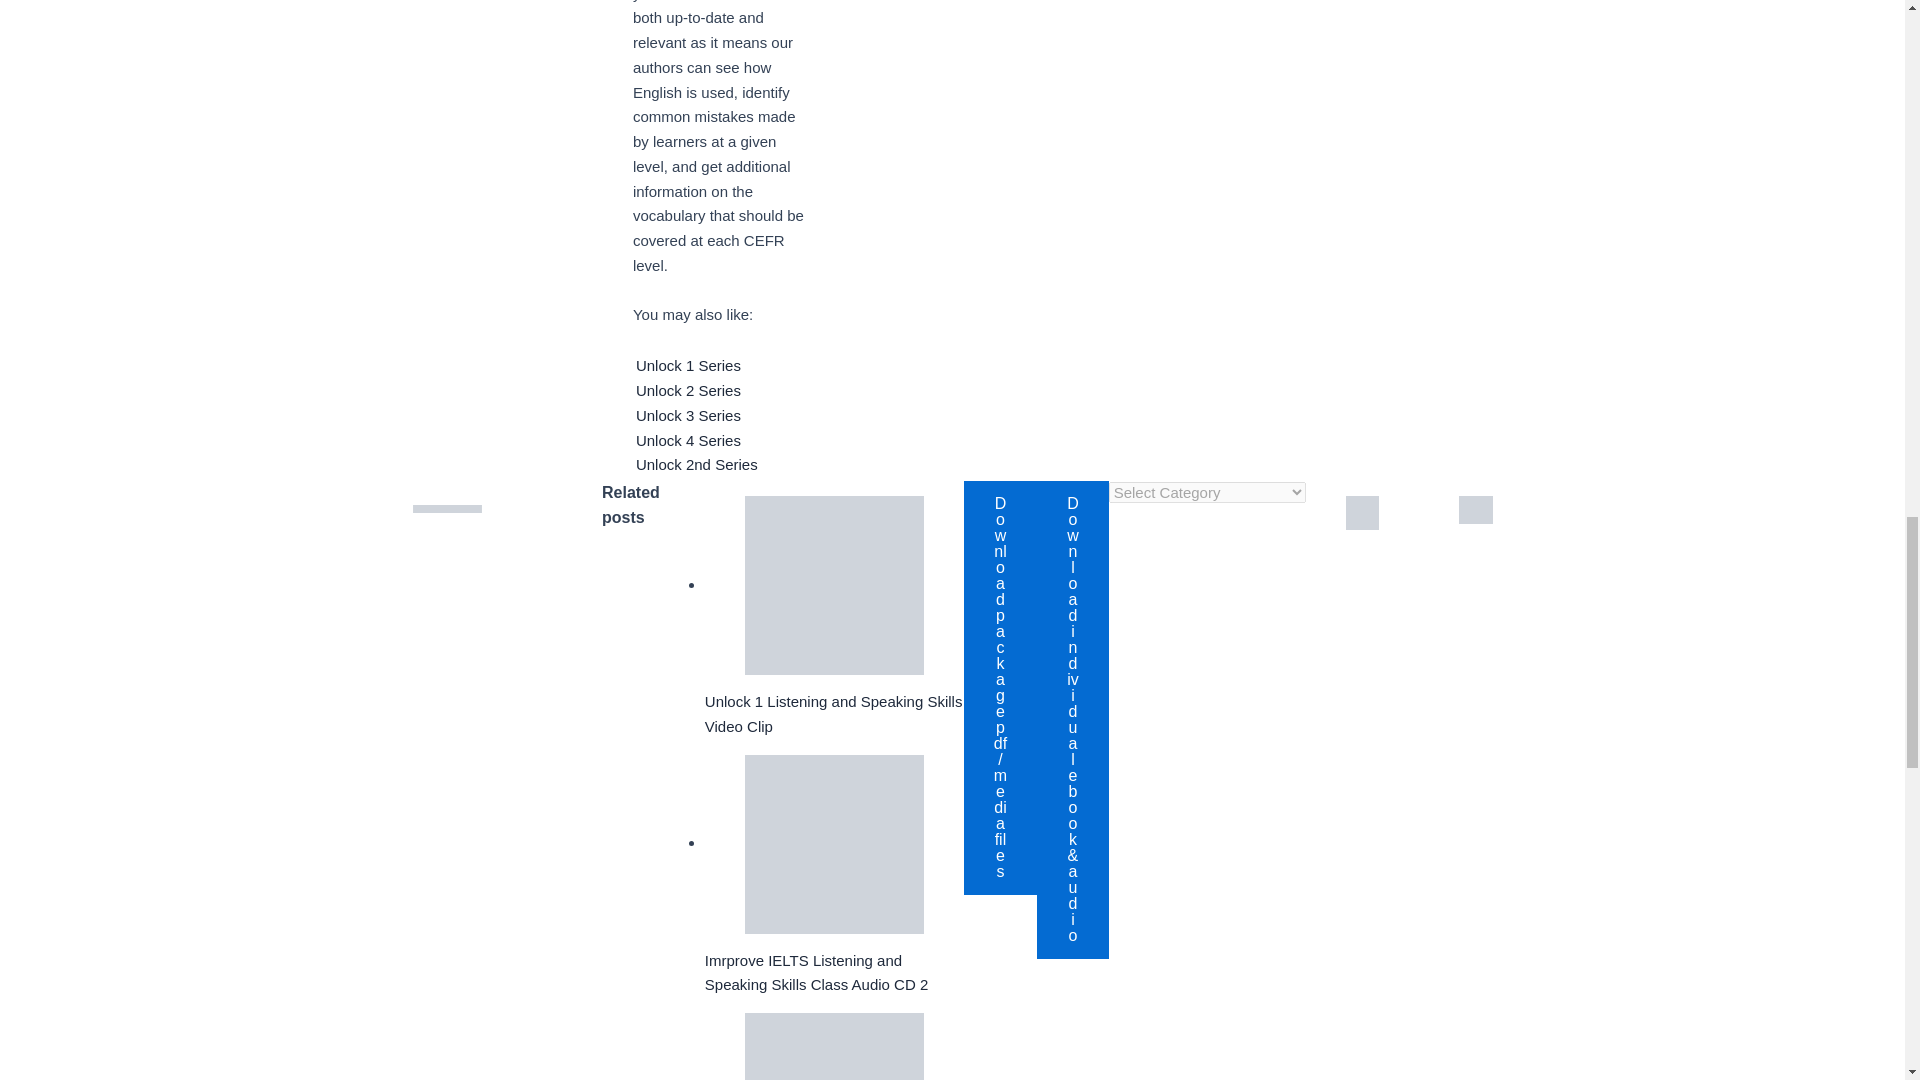 The width and height of the screenshot is (1920, 1080). What do you see at coordinates (834, 585) in the screenshot?
I see `Unlock 1 Listening and Speaking Skills Video Clip` at bounding box center [834, 585].